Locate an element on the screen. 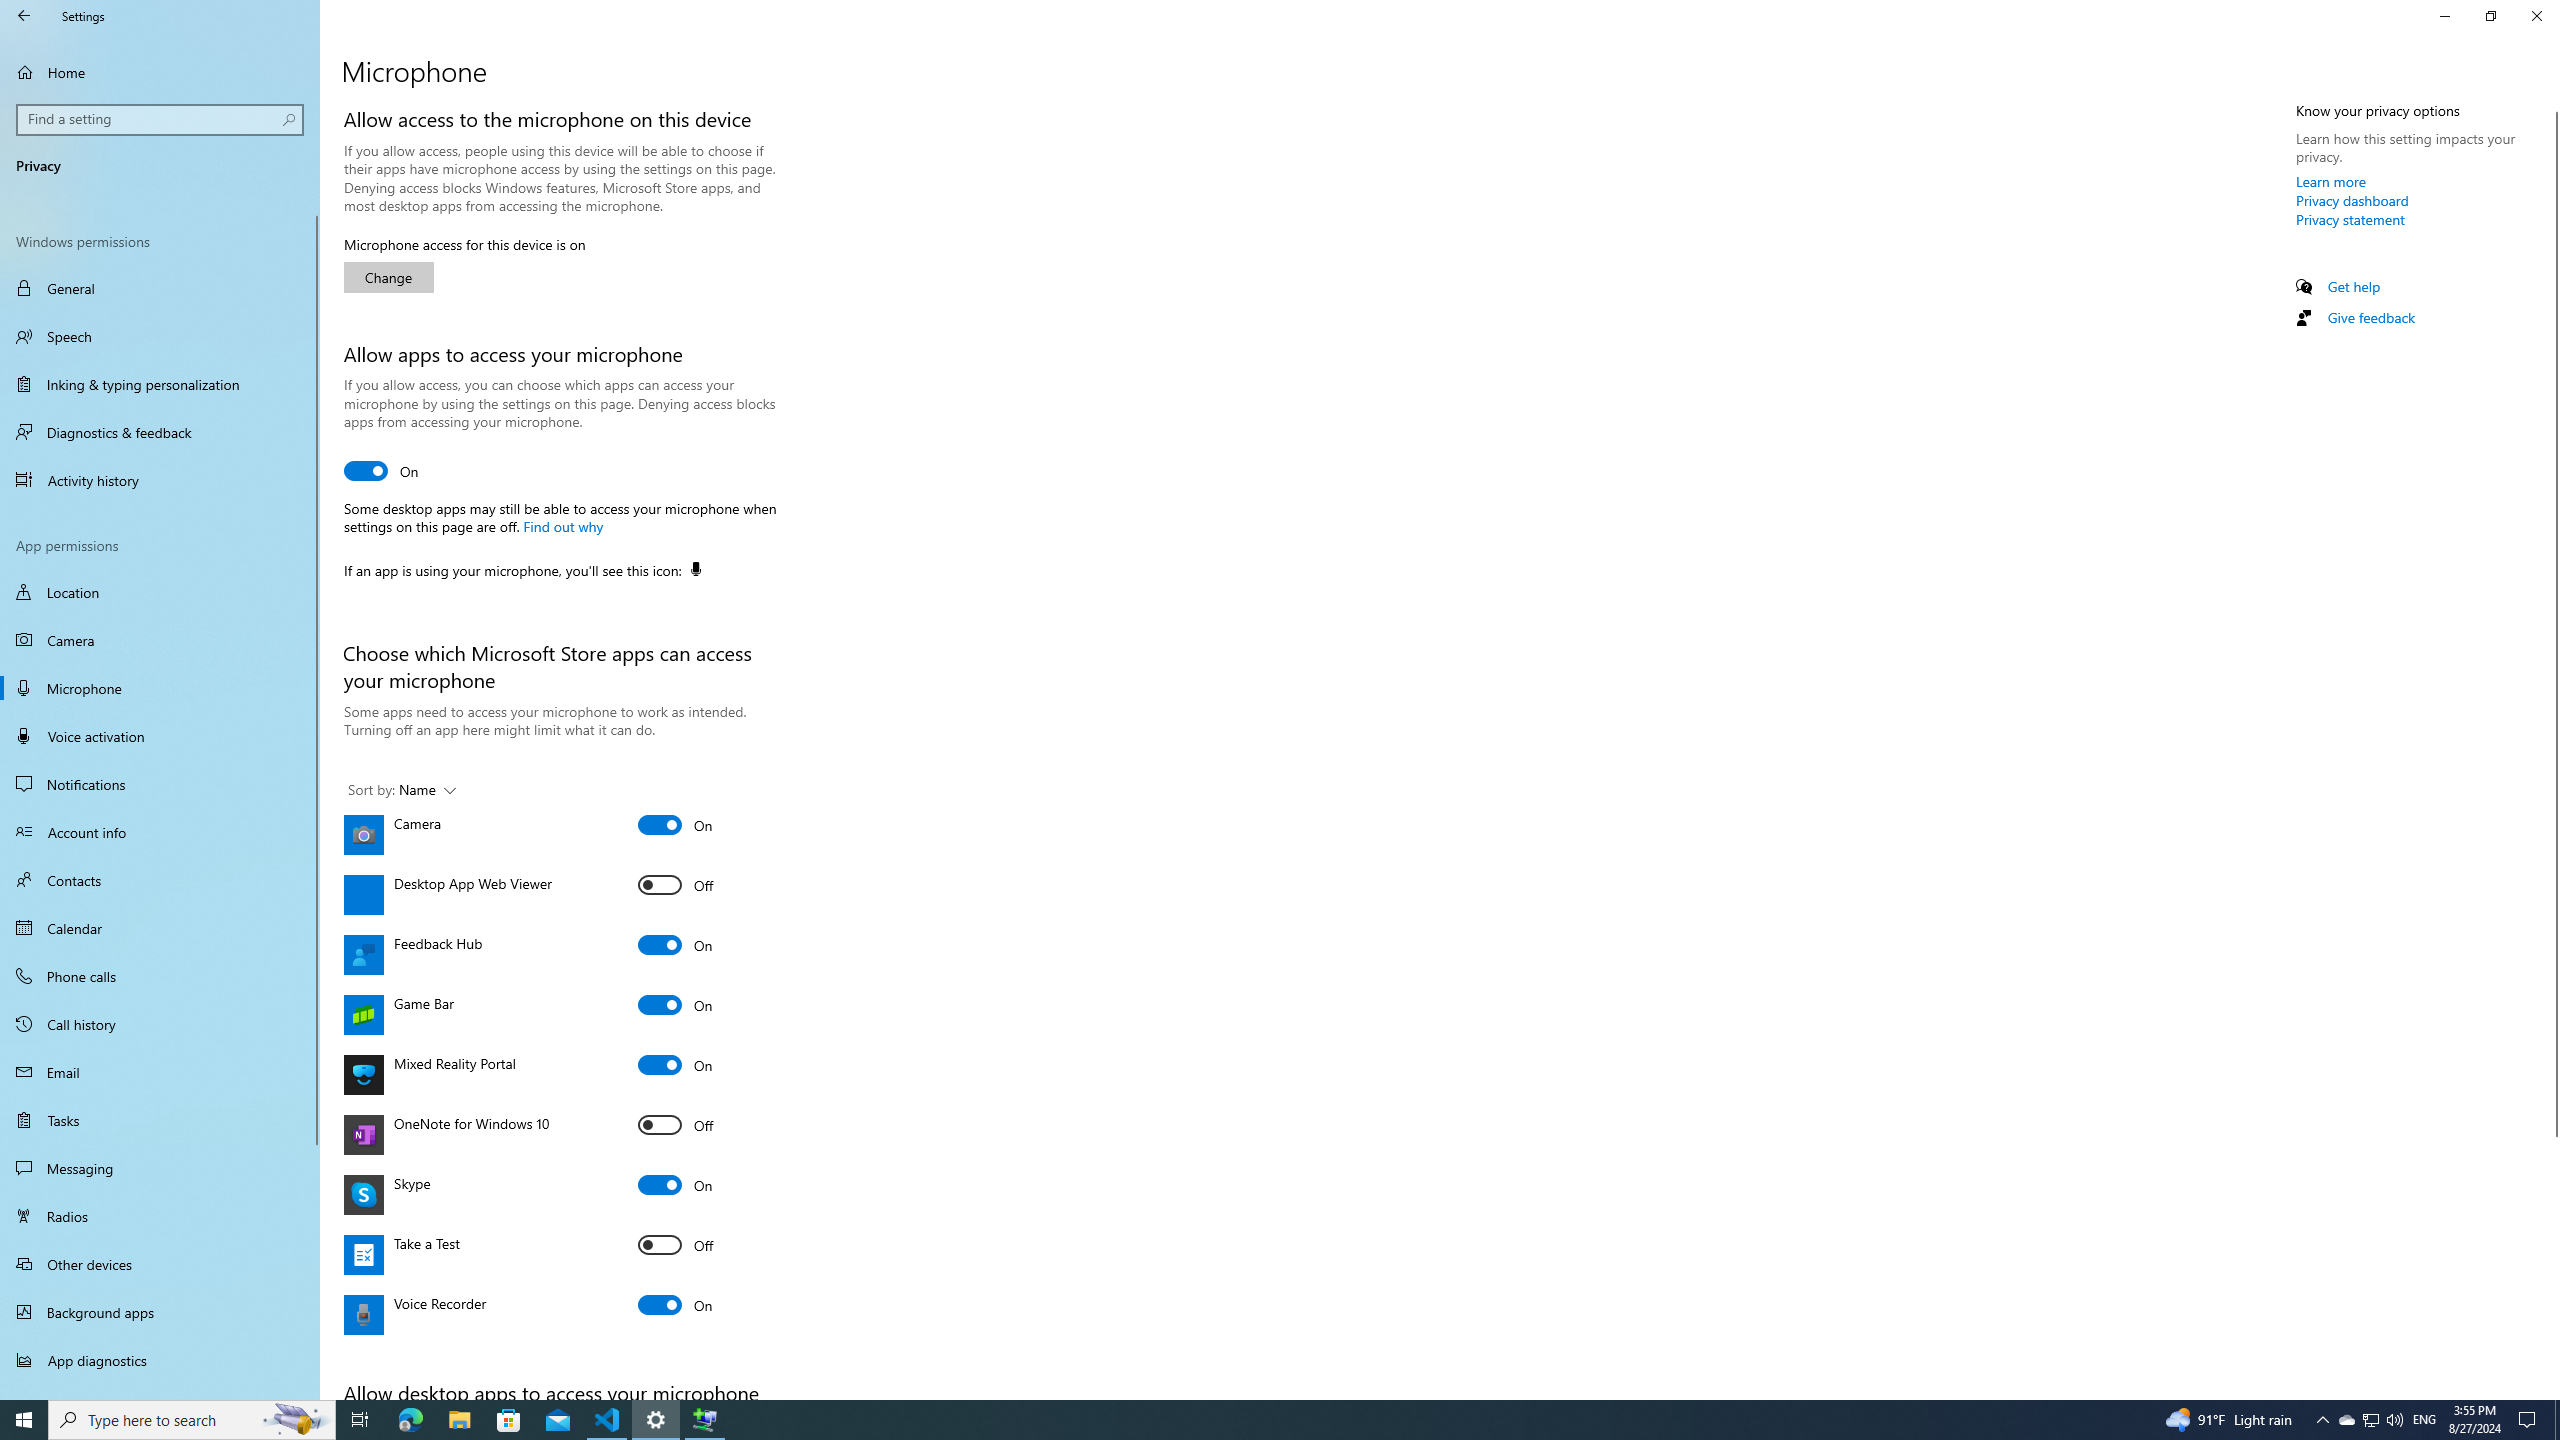 This screenshot has width=2560, height=1440. Contacts is located at coordinates (160, 880).